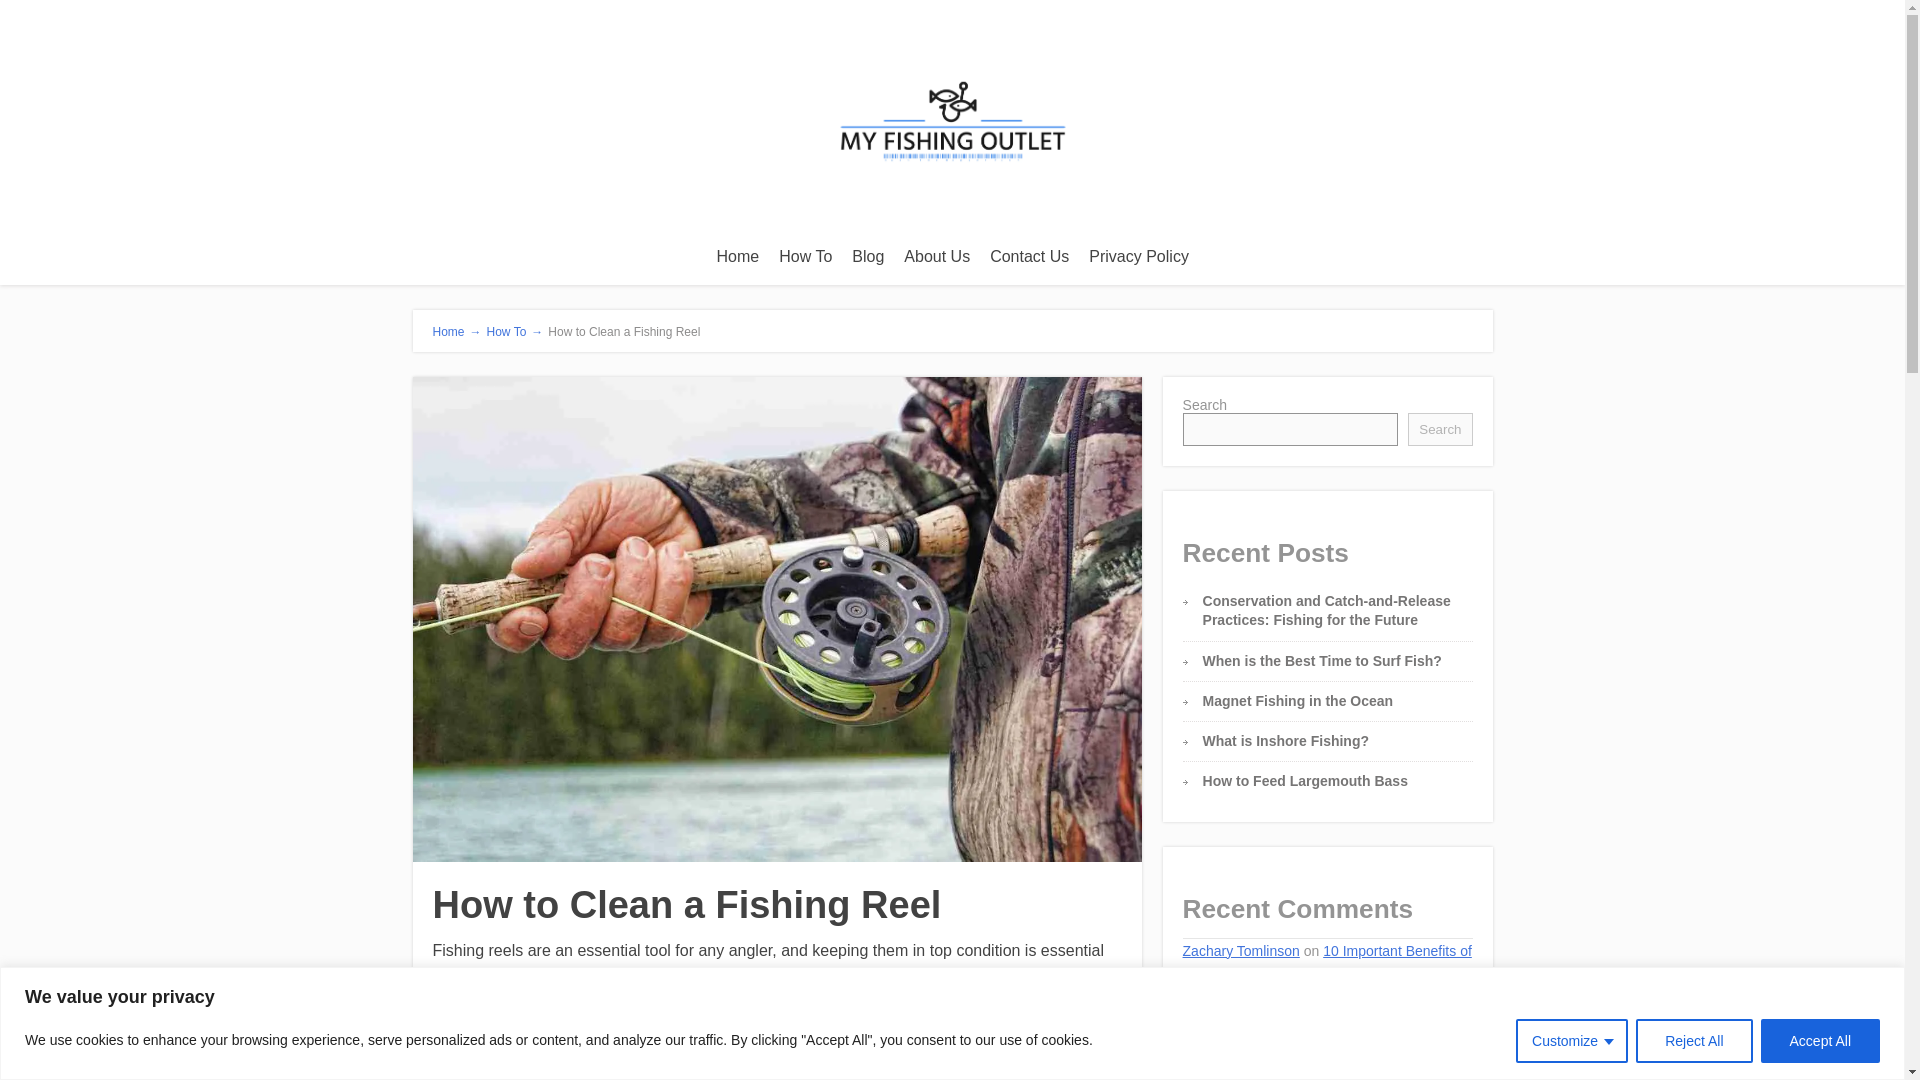  I want to click on Contact Us, so click(1029, 256).